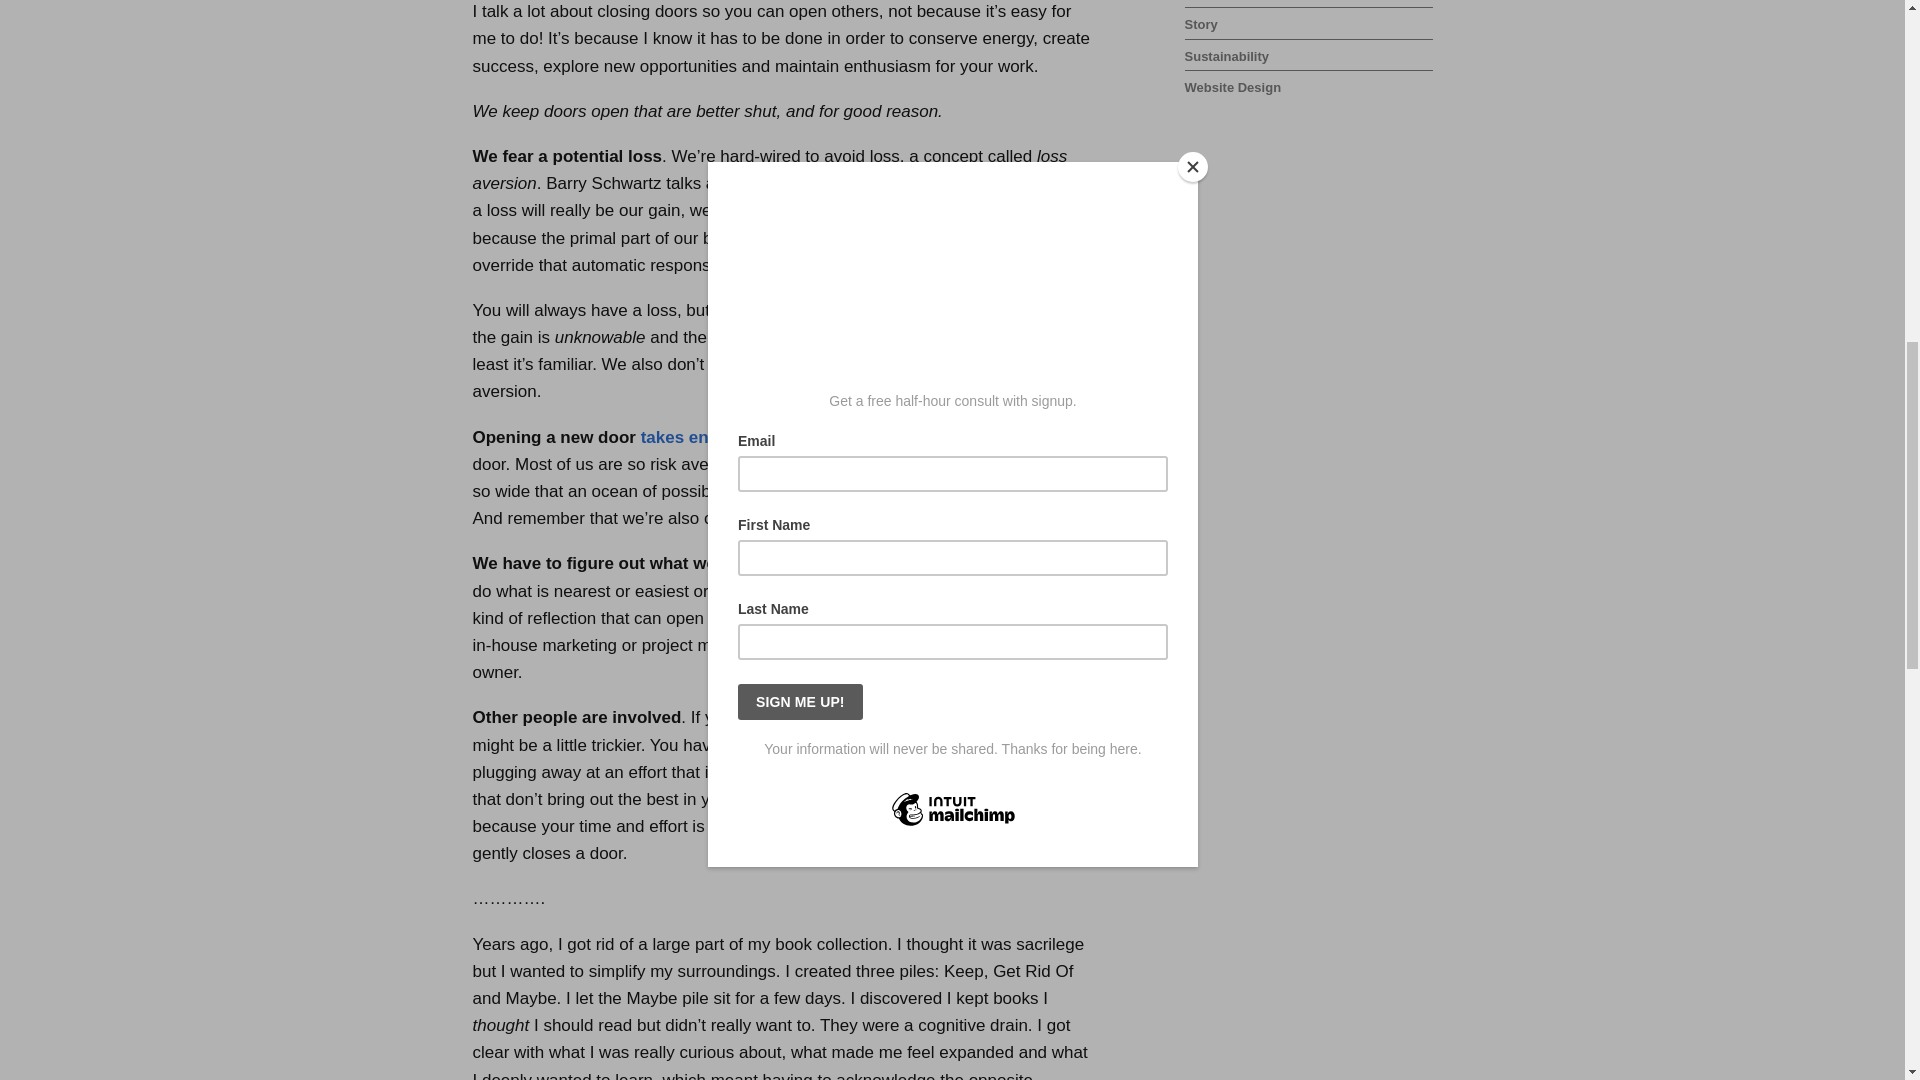  What do you see at coordinates (936, 183) in the screenshot?
I see `Paradox of Choice` at bounding box center [936, 183].